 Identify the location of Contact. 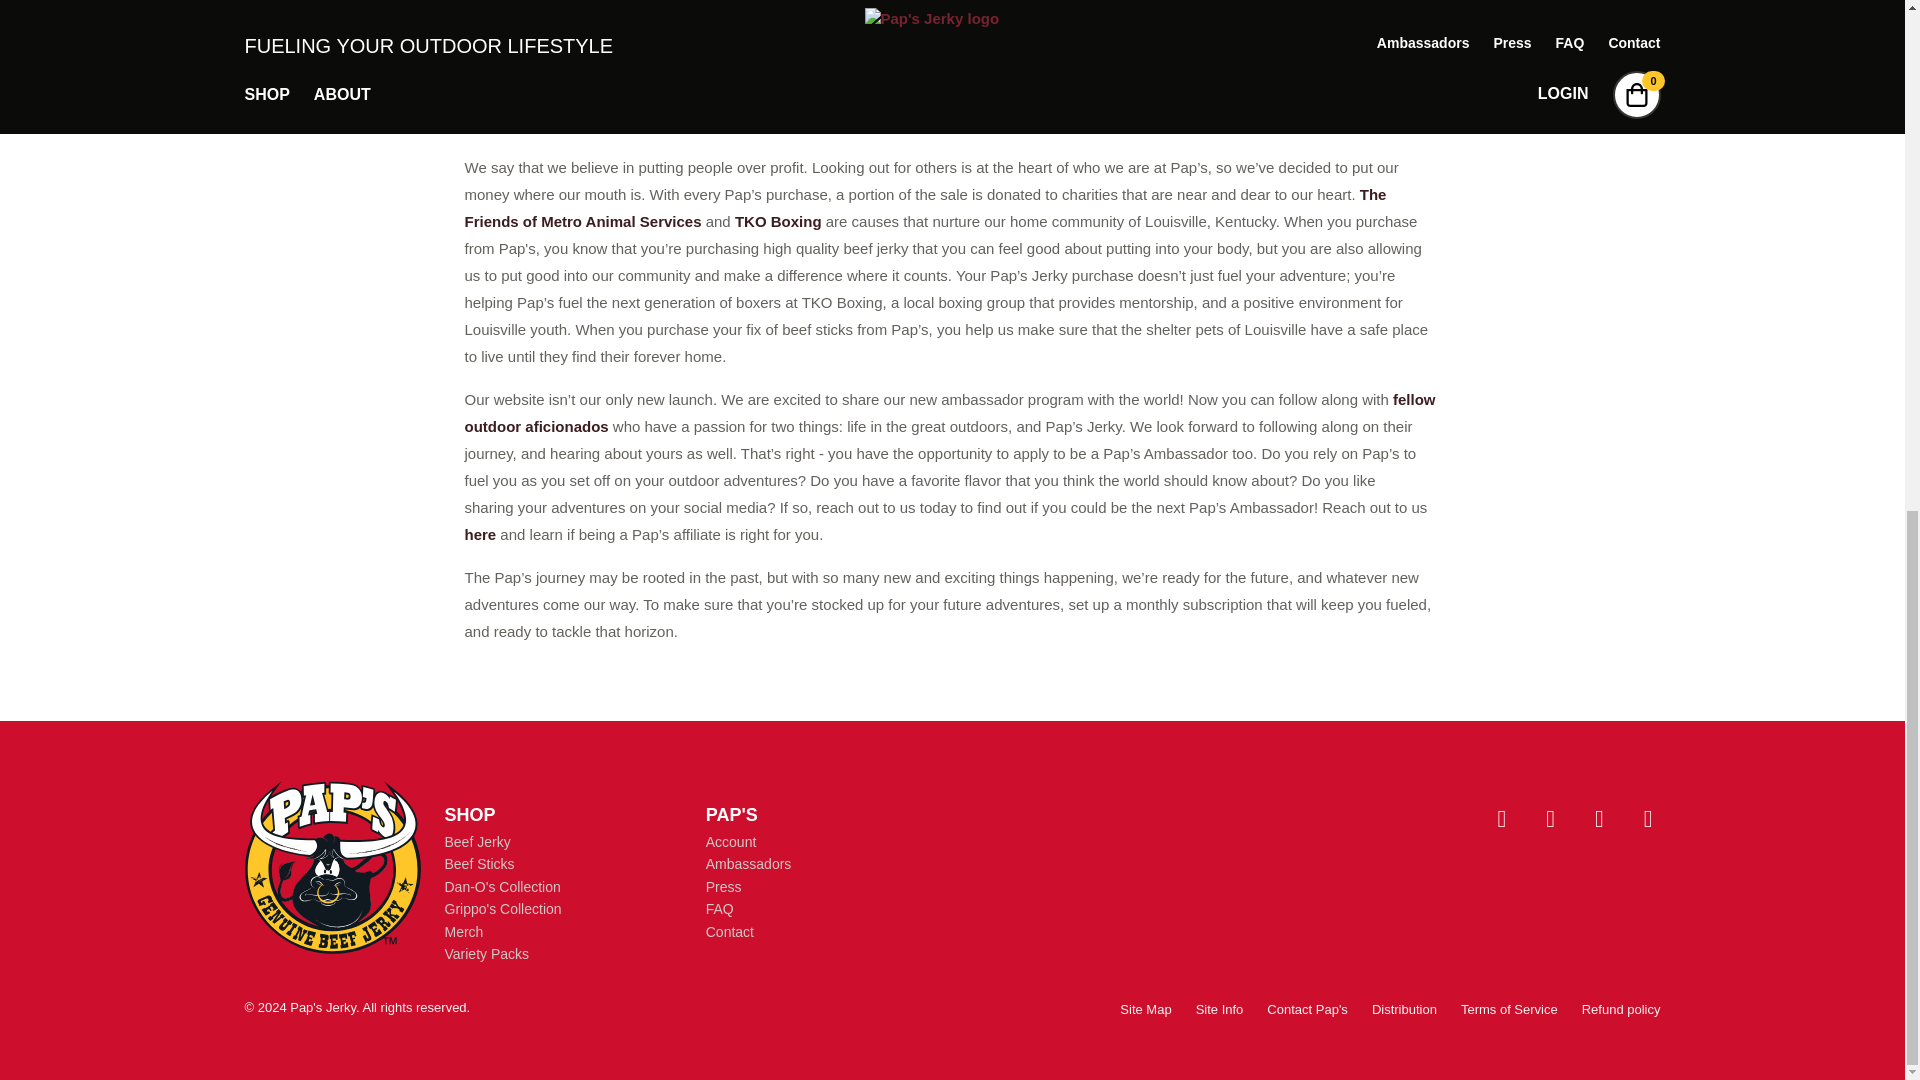
(730, 932).